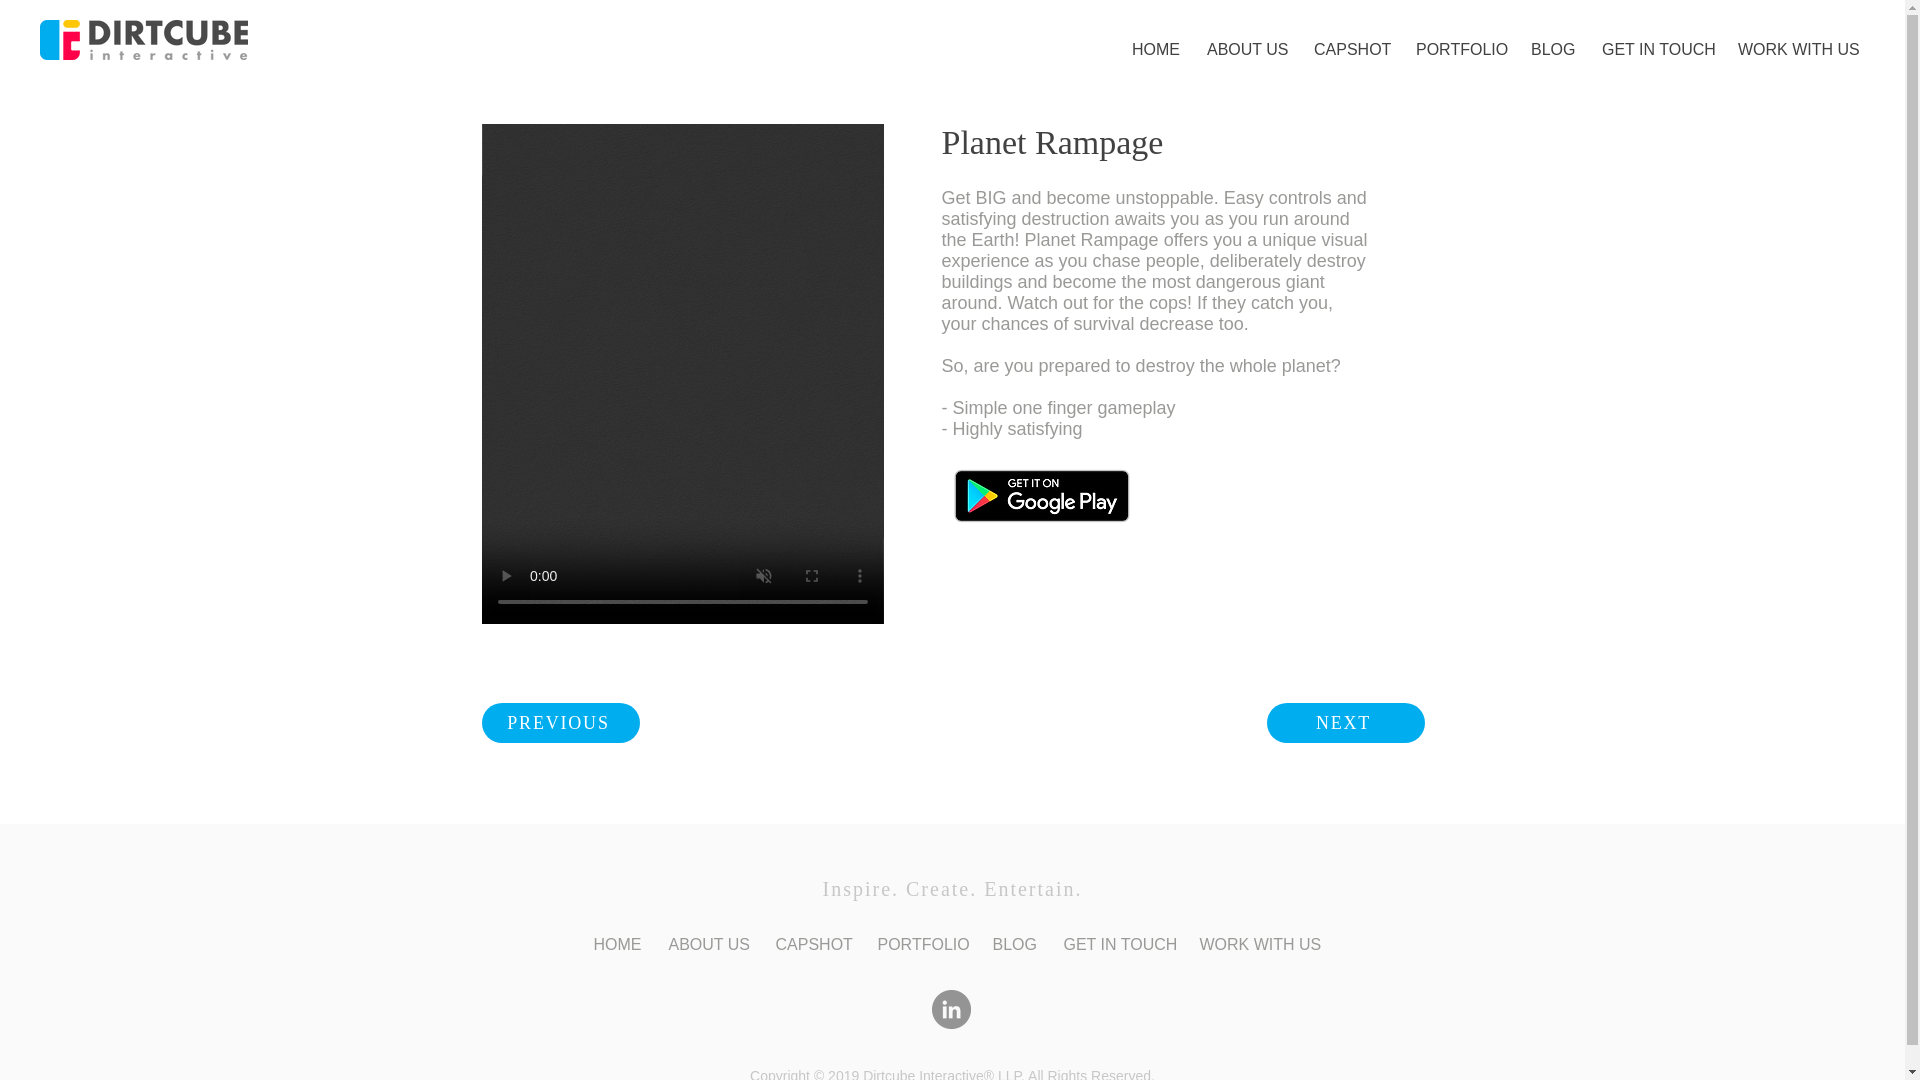 Image resolution: width=1920 pixels, height=1080 pixels. Describe the element at coordinates (560, 723) in the screenshot. I see `PREVIOUS` at that location.